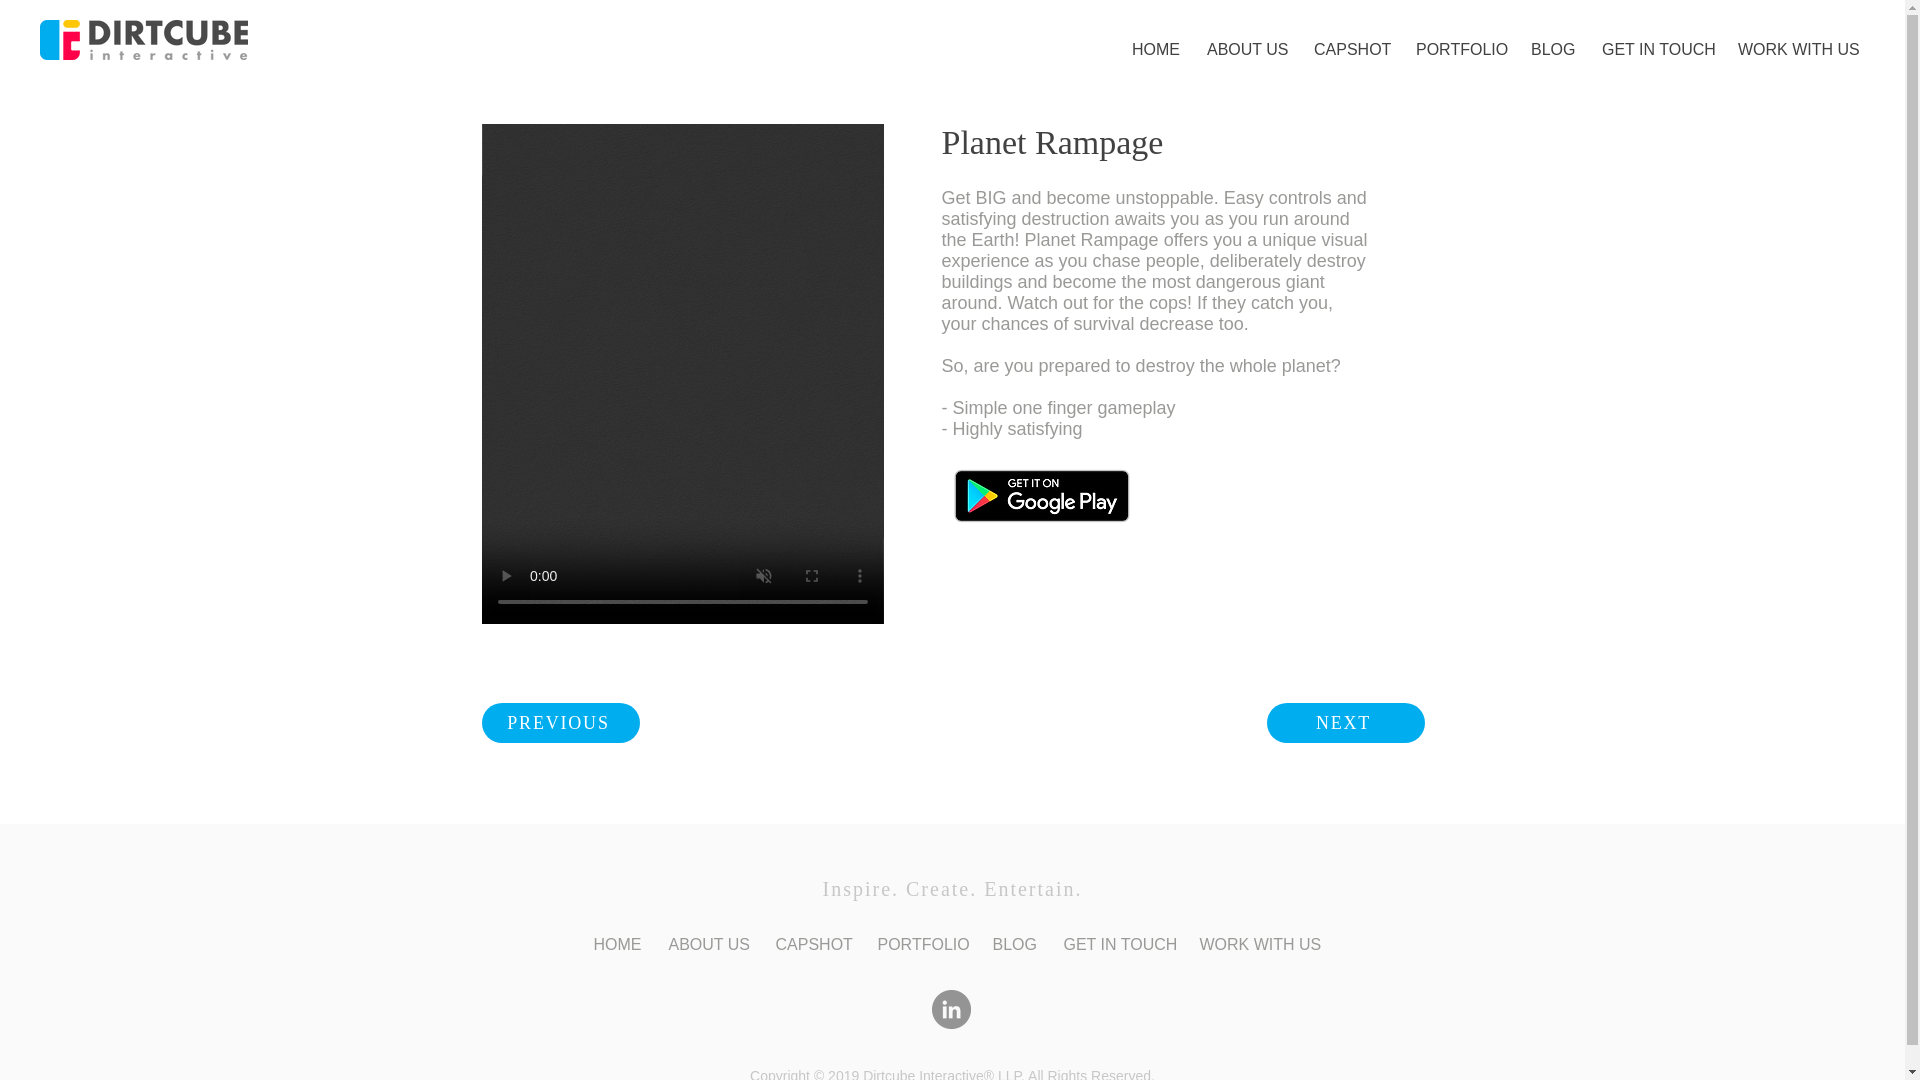 Image resolution: width=1920 pixels, height=1080 pixels. Describe the element at coordinates (560, 723) in the screenshot. I see `PREVIOUS` at that location.